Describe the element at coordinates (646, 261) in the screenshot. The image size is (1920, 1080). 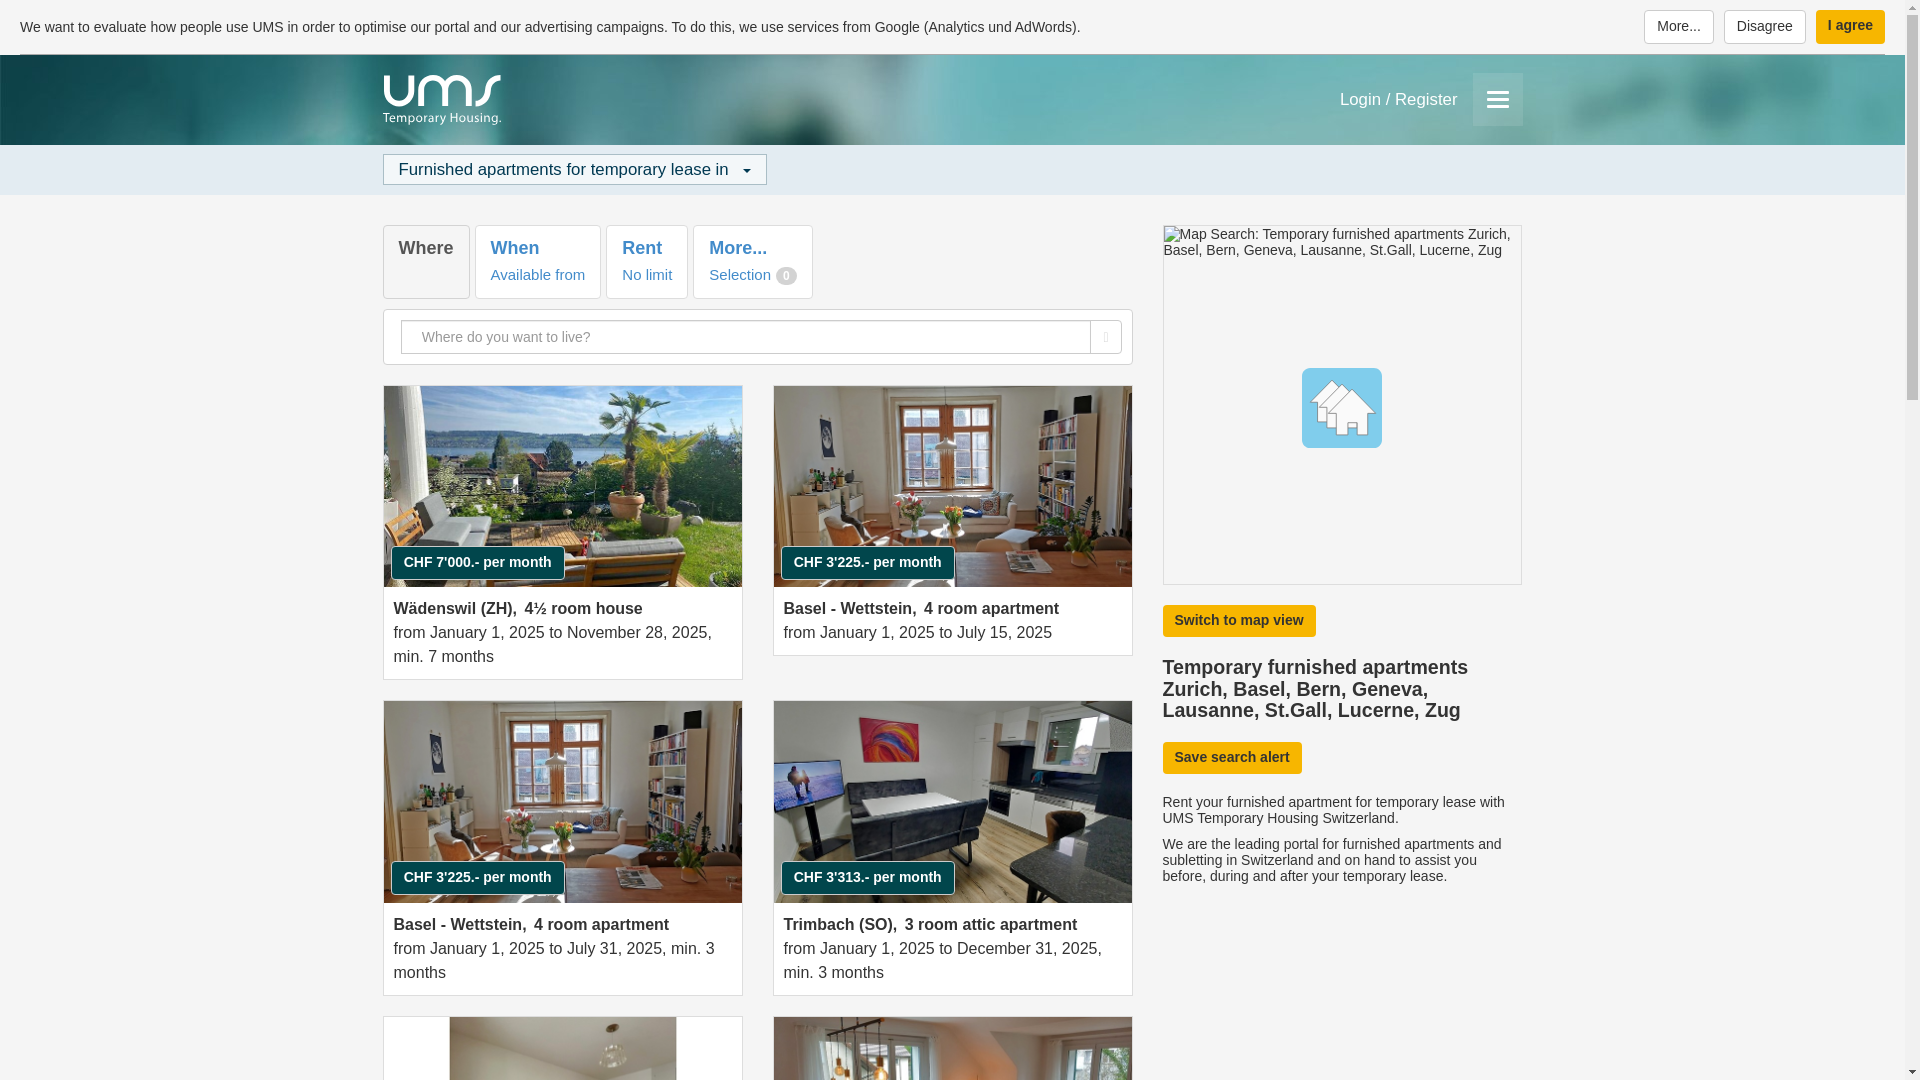
I see `I agree` at that location.